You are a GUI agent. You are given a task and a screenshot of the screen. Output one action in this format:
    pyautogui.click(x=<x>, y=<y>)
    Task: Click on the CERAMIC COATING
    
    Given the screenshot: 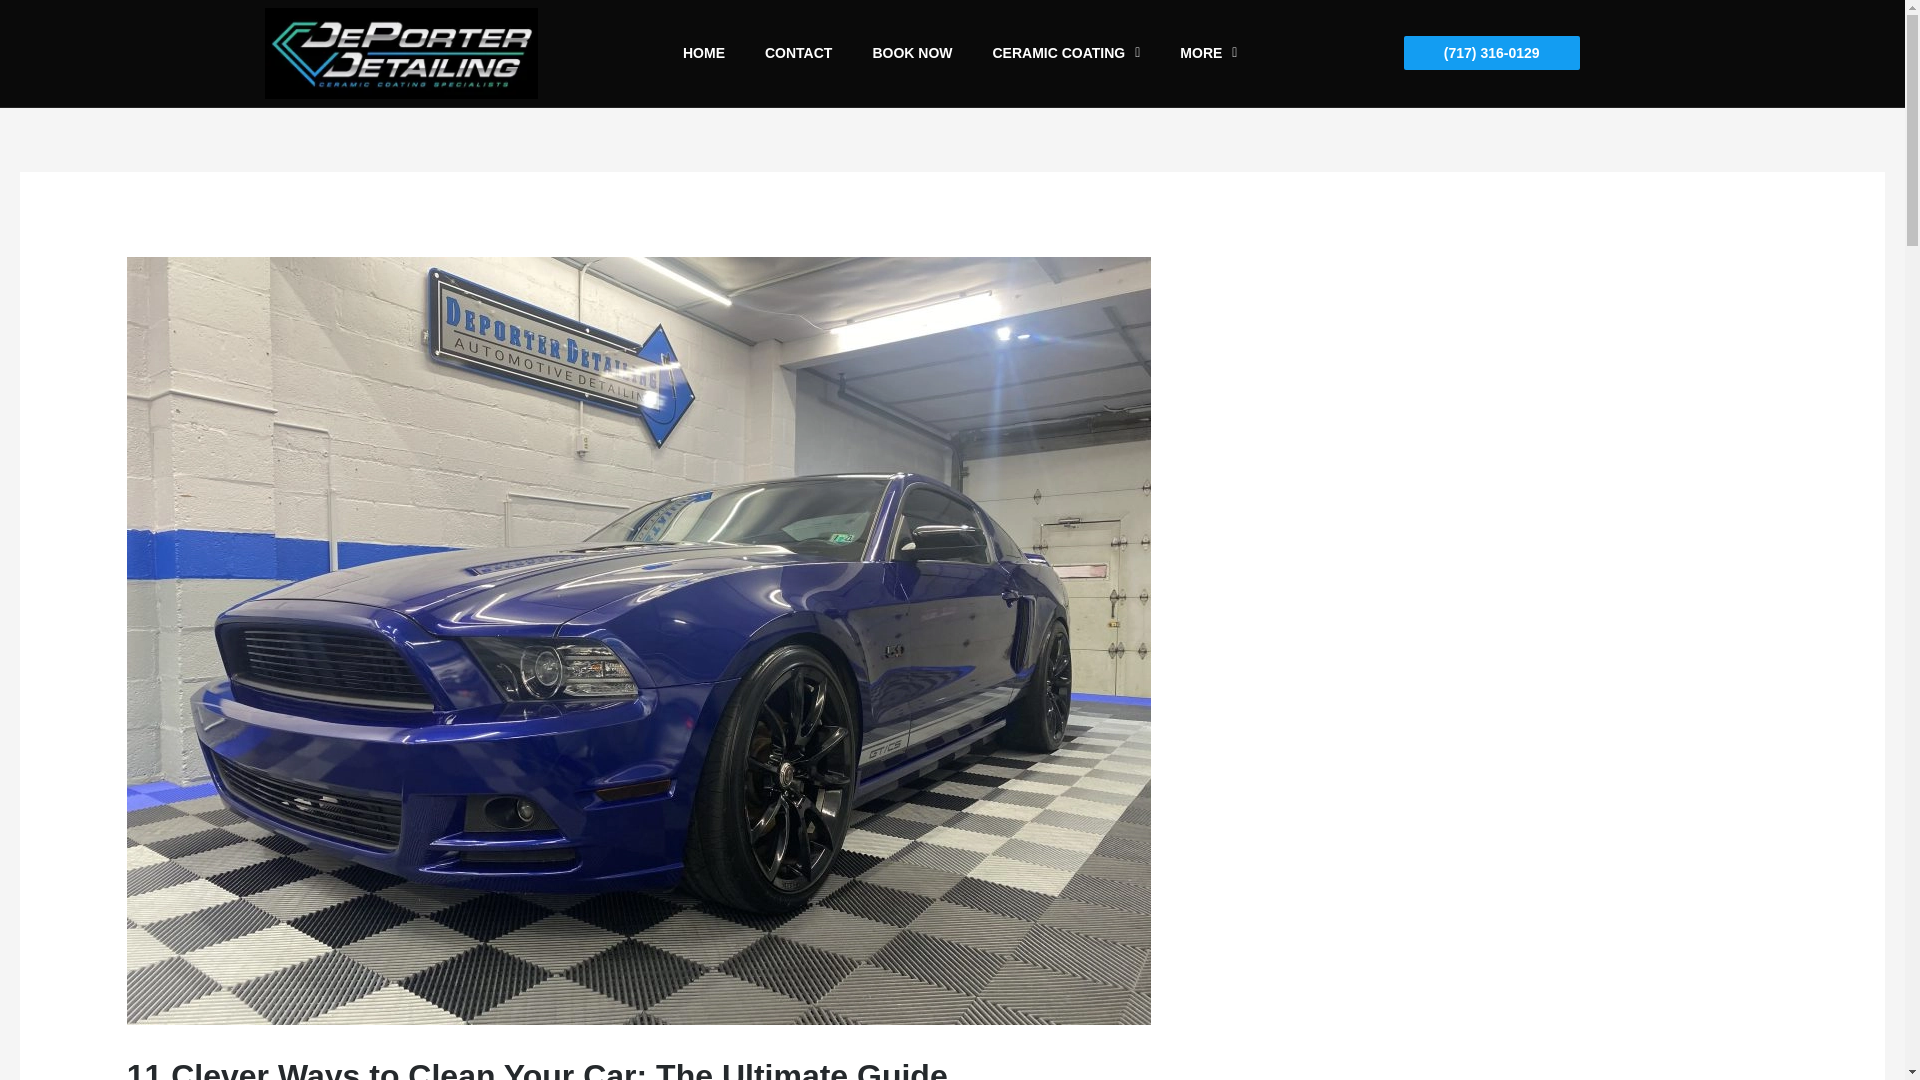 What is the action you would take?
    pyautogui.click(x=1065, y=52)
    